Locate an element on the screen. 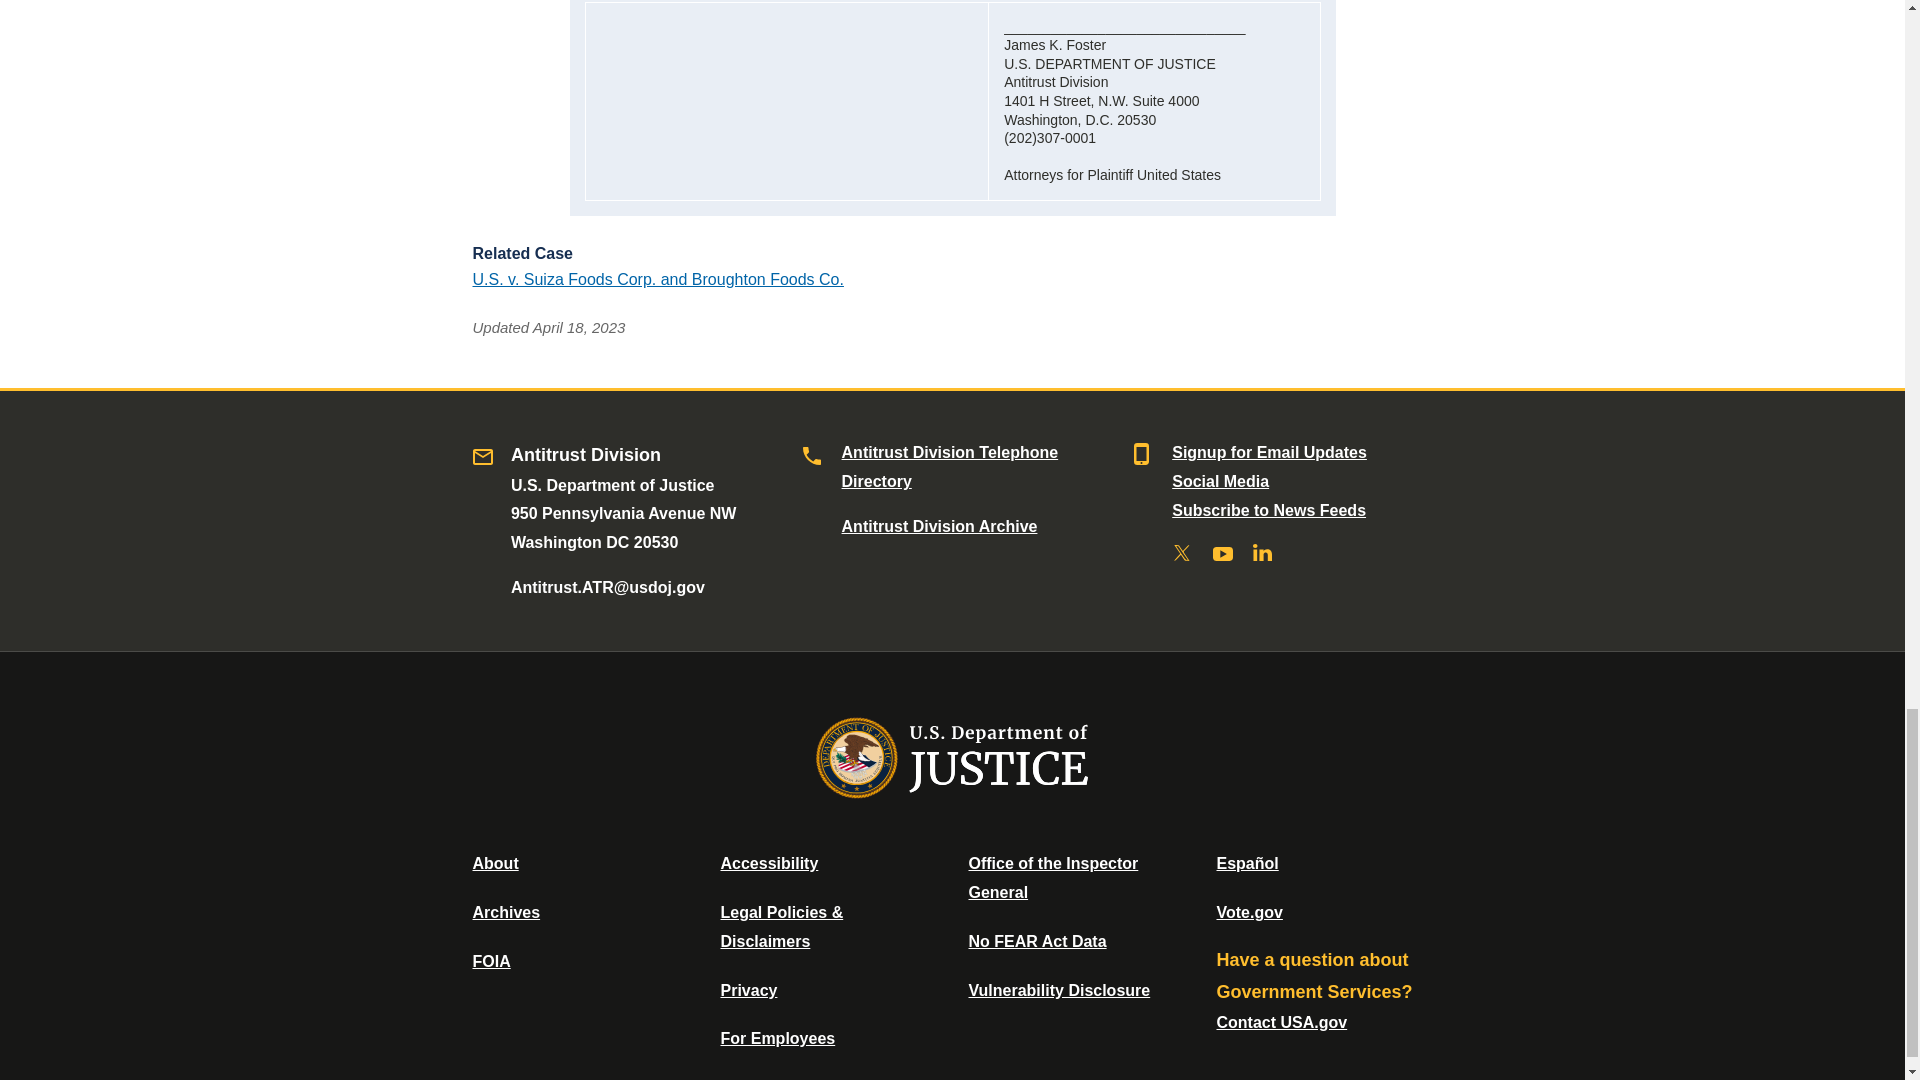  Accessibility Statement is located at coordinates (768, 863).